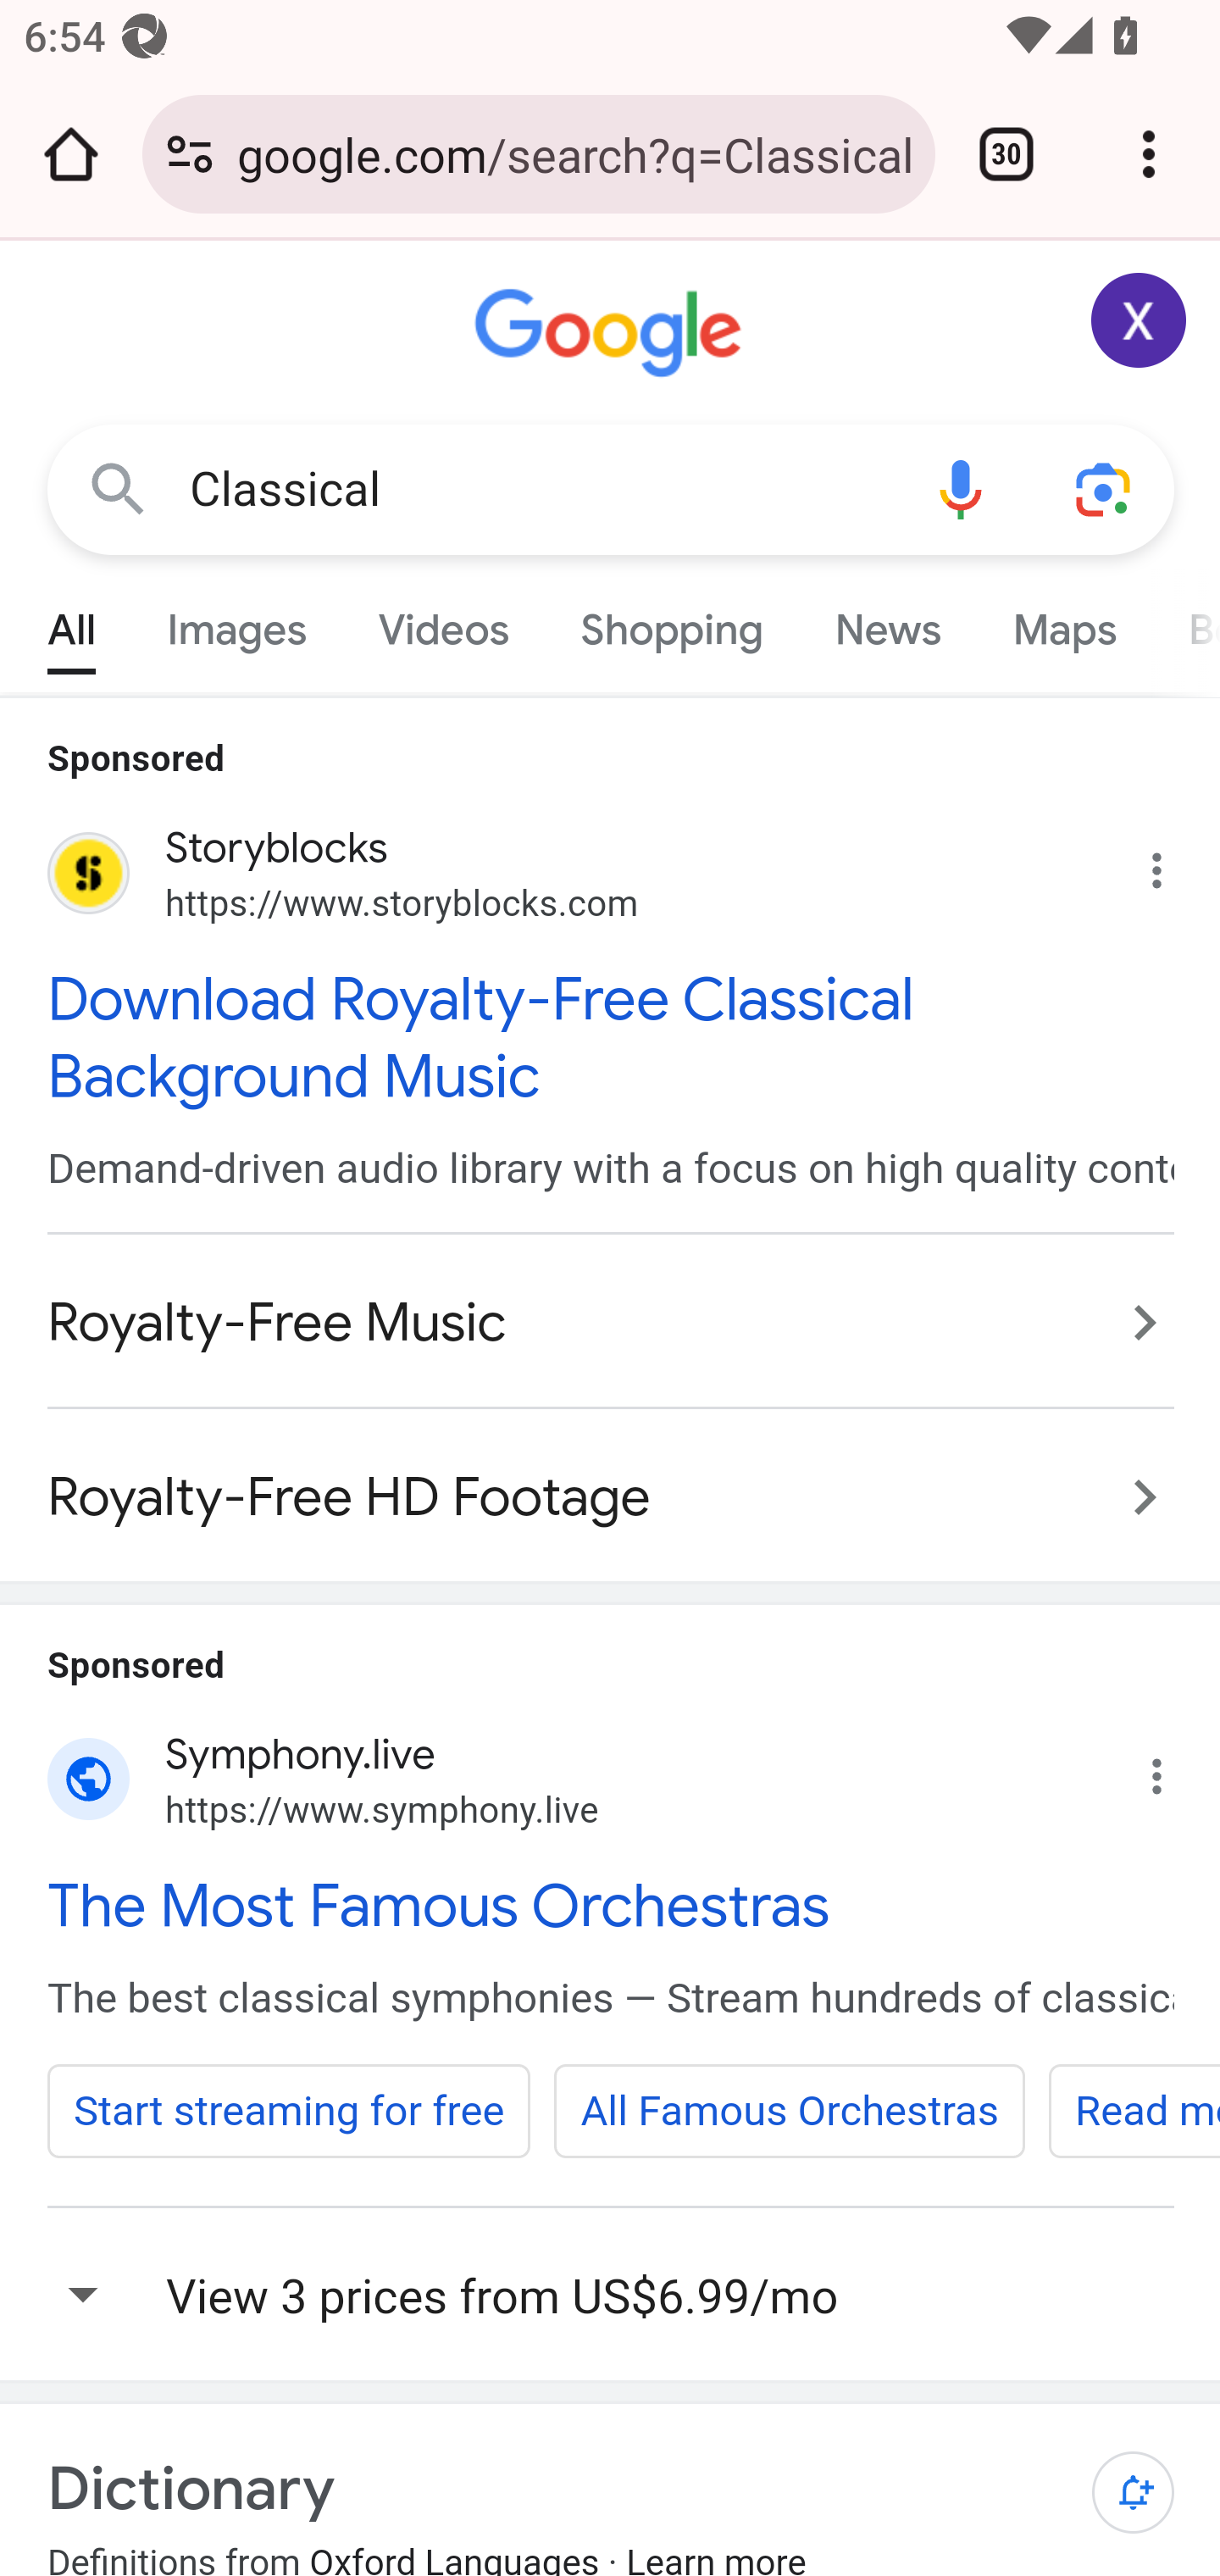 The image size is (1220, 2576). What do you see at coordinates (291, 2110) in the screenshot?
I see `Start streaming for free` at bounding box center [291, 2110].